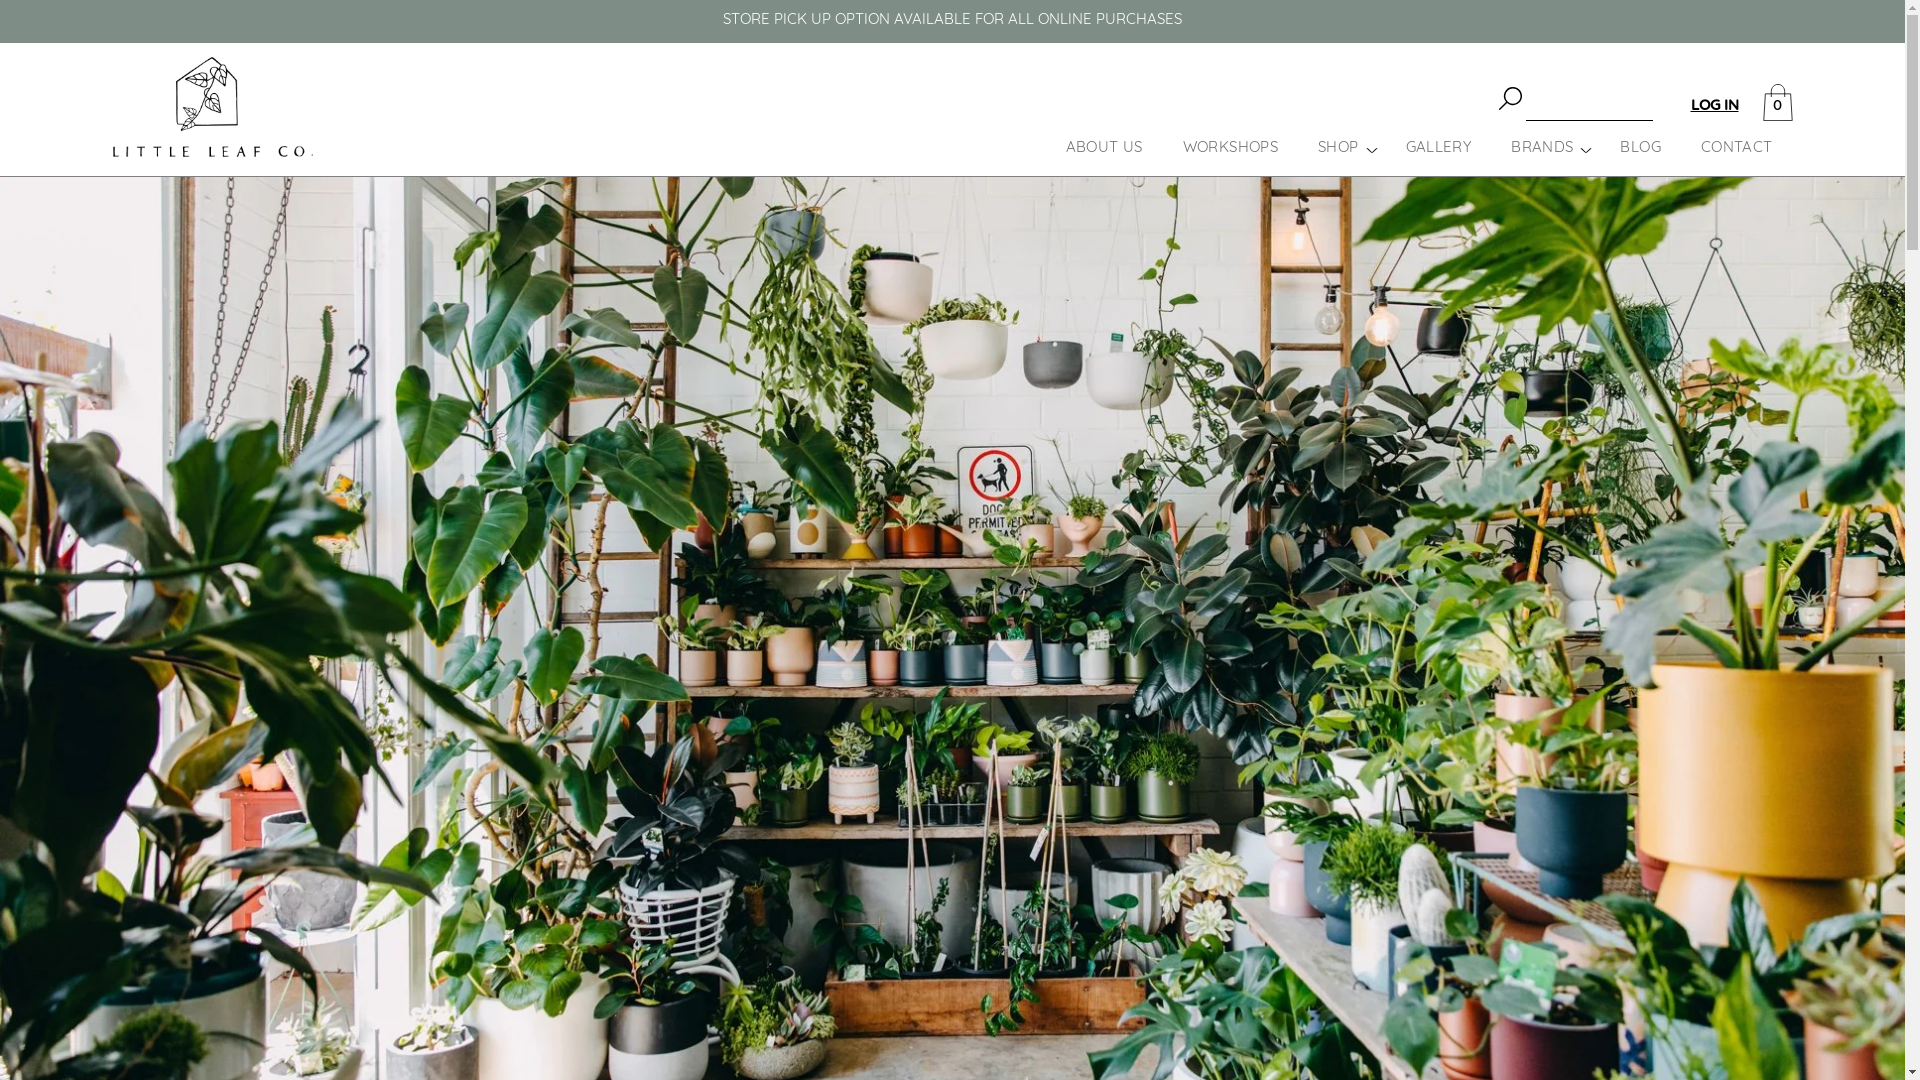  What do you see at coordinates (1439, 148) in the screenshot?
I see `GALLERY` at bounding box center [1439, 148].